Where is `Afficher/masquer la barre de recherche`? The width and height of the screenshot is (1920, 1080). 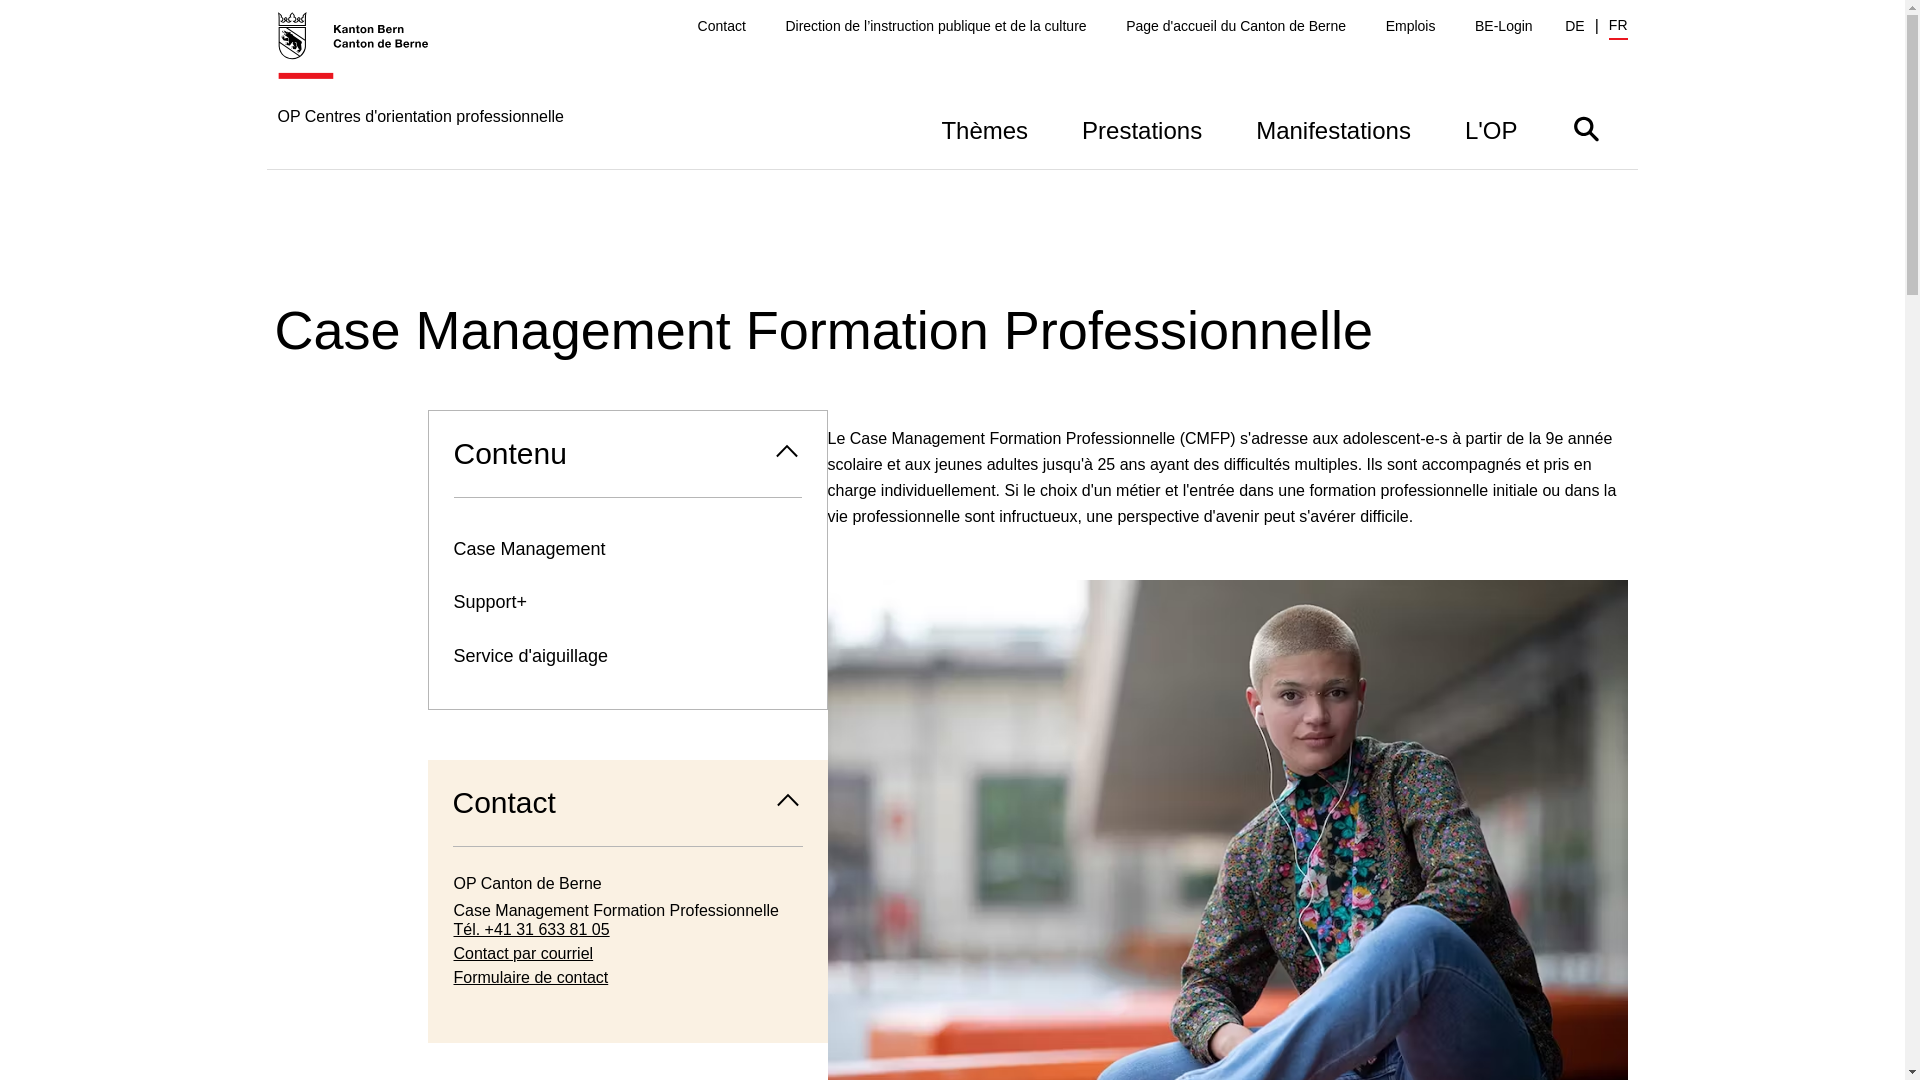 Afficher/masquer la barre de recherche is located at coordinates (1586, 128).